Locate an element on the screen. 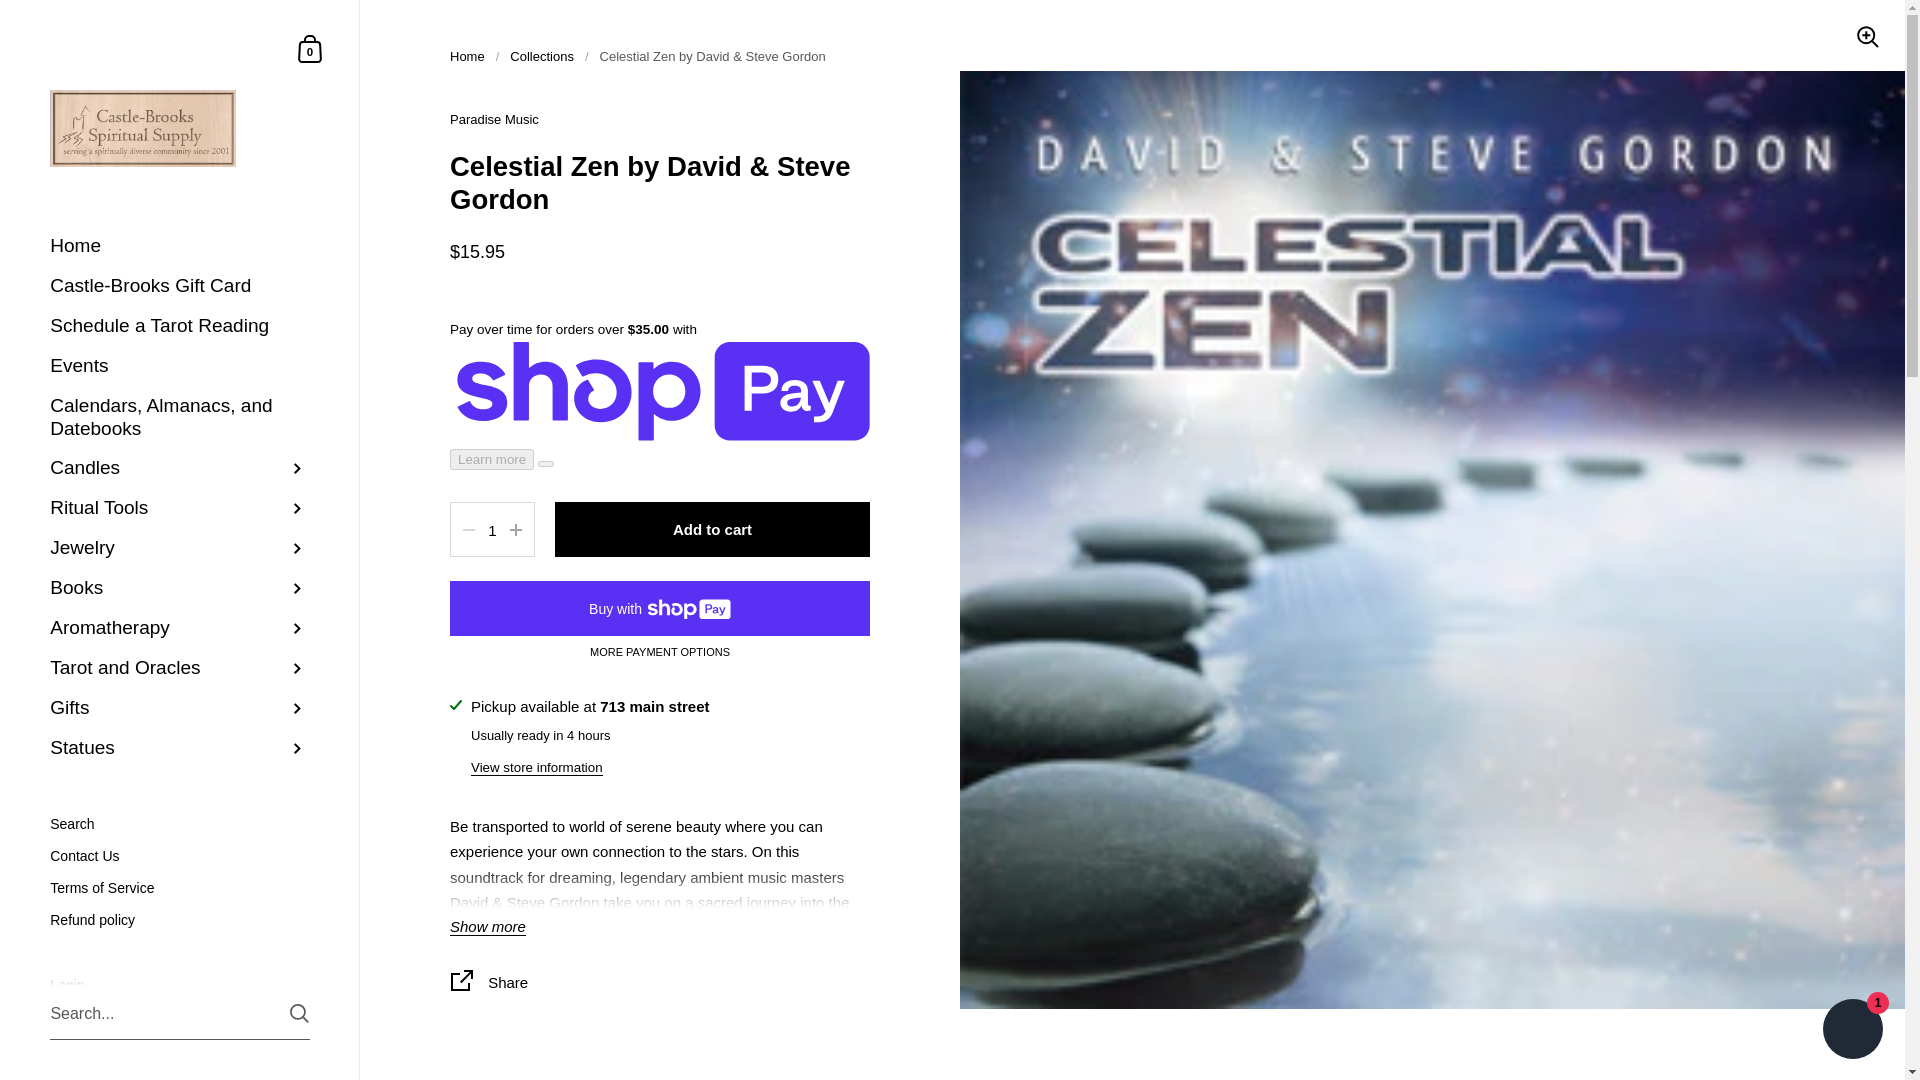 This screenshot has width=1920, height=1080. Candles is located at coordinates (180, 469).